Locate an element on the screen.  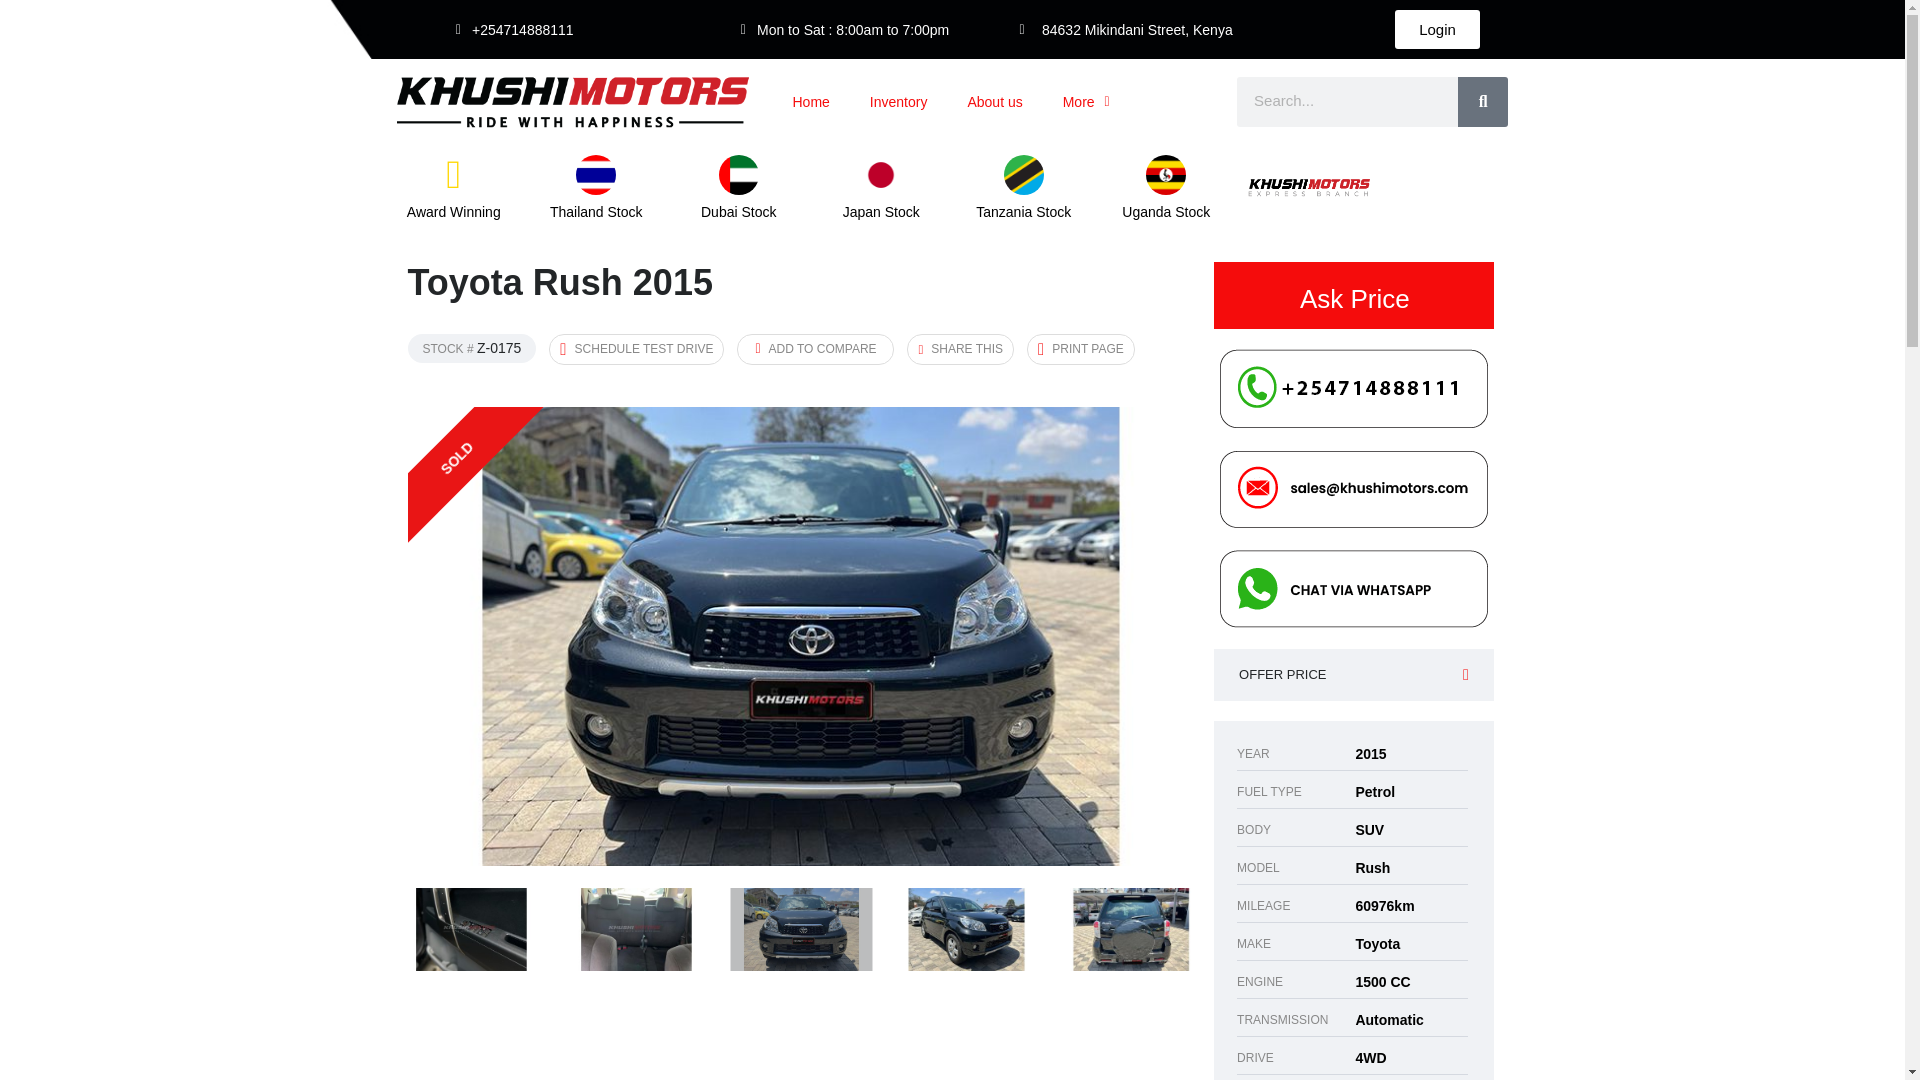
Tanzania Stock is located at coordinates (1023, 212).